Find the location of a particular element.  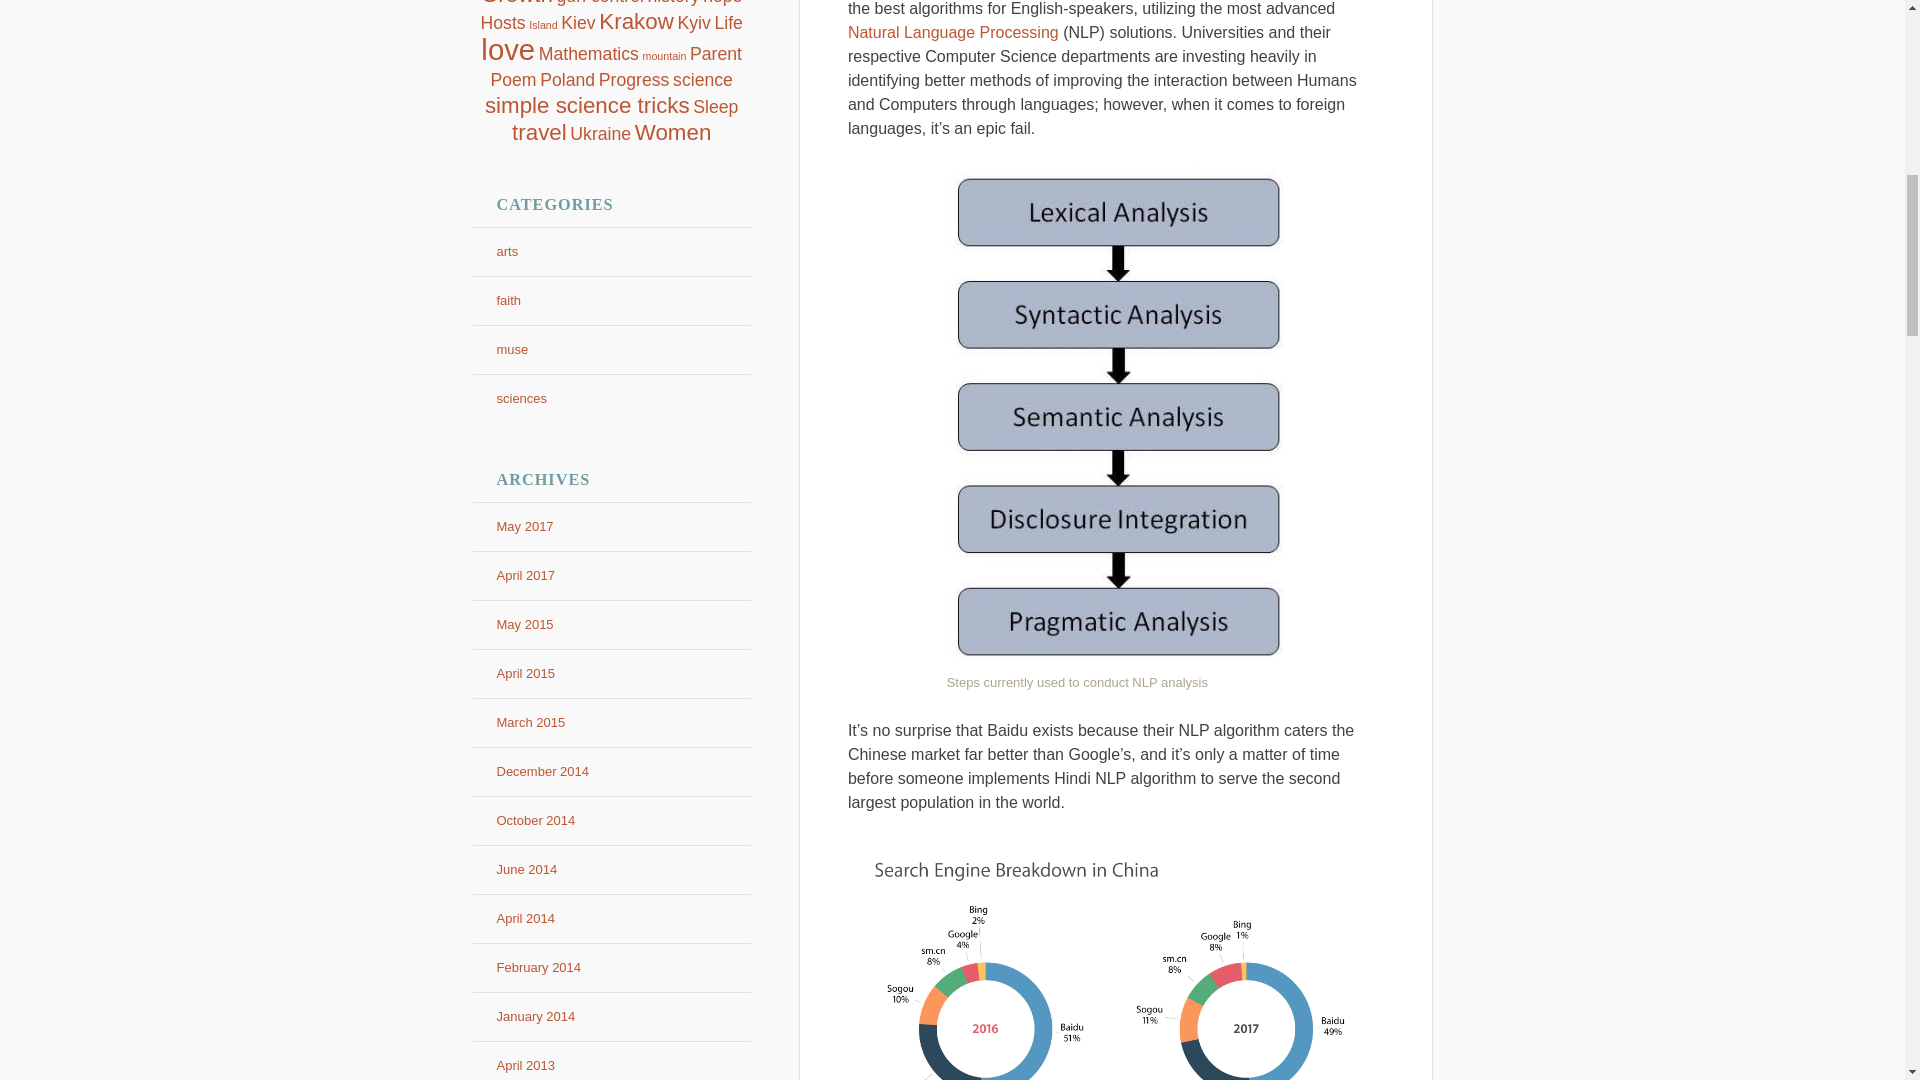

Subjects relevant to personal faith and Baha'i Faith is located at coordinates (508, 300).